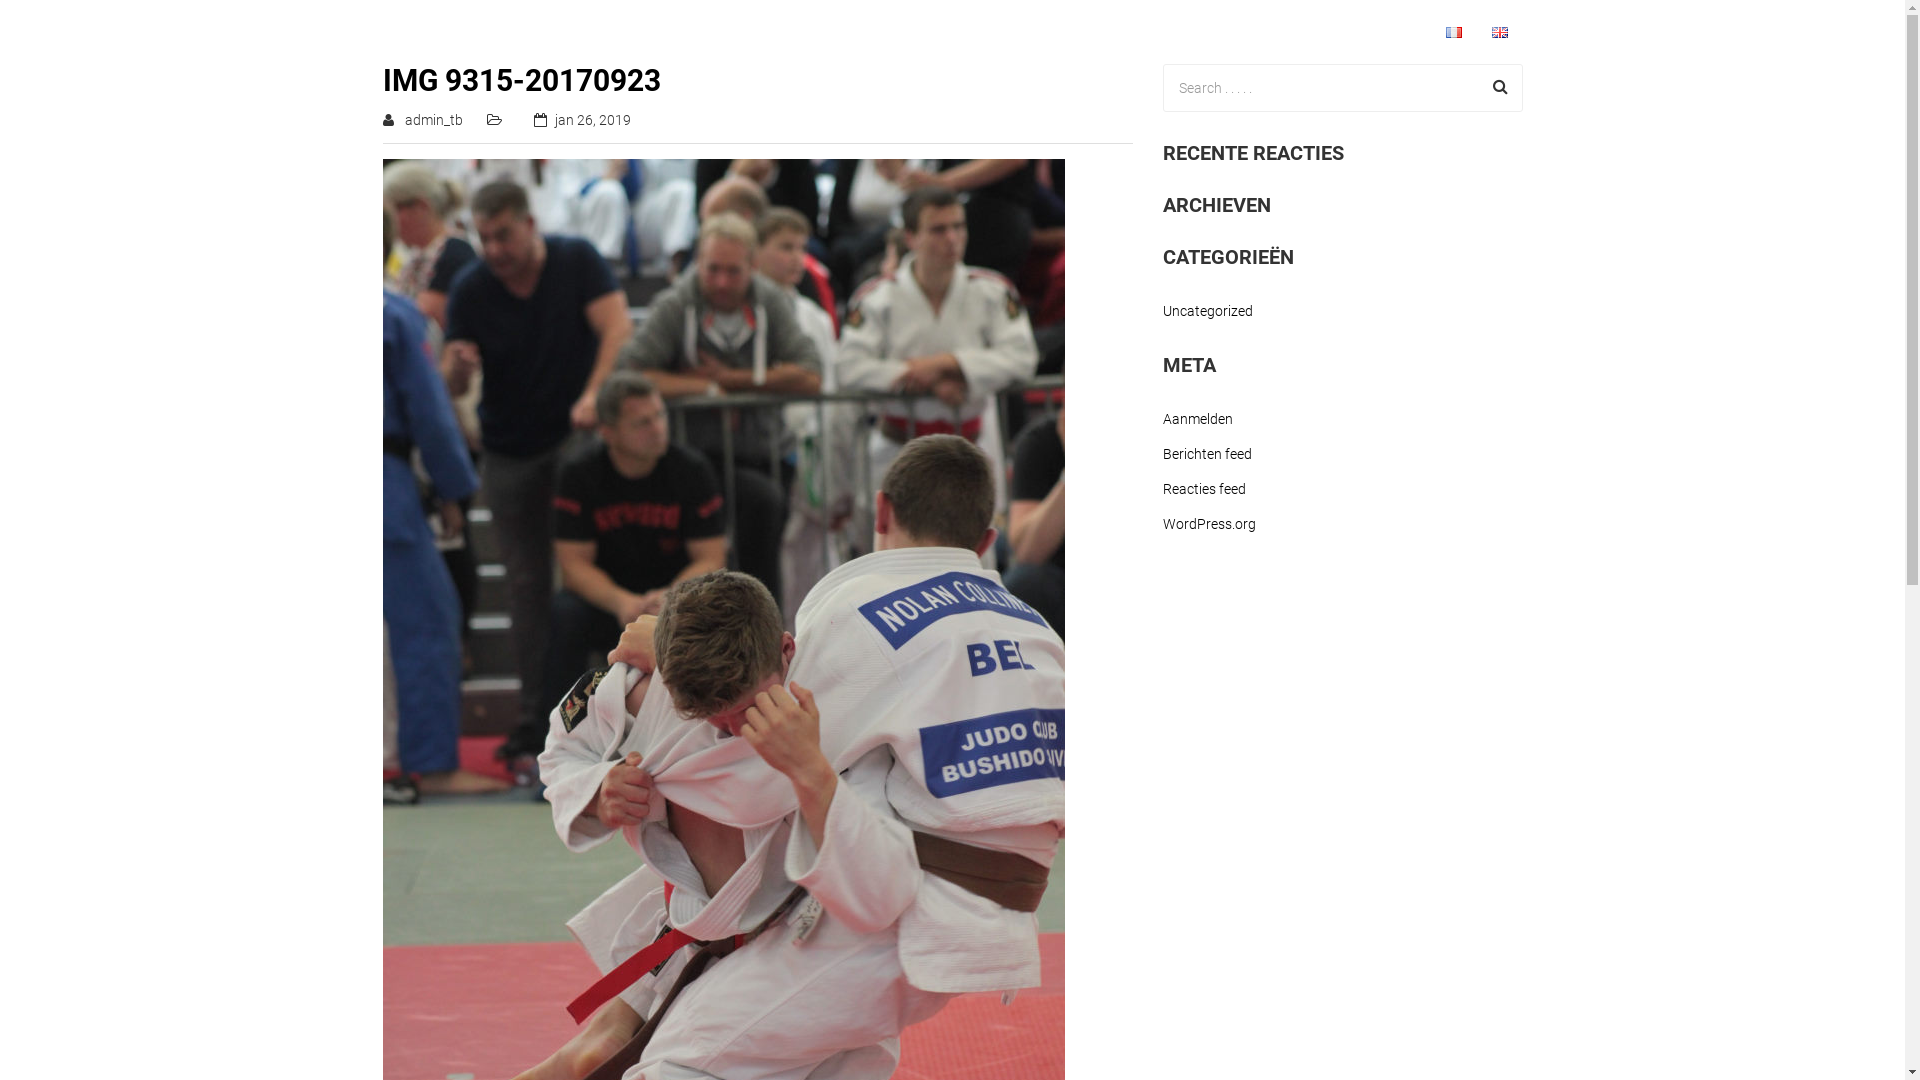 The image size is (1920, 1080). Describe the element at coordinates (1107, 31) in the screenshot. I see `RESULTATEN` at that location.